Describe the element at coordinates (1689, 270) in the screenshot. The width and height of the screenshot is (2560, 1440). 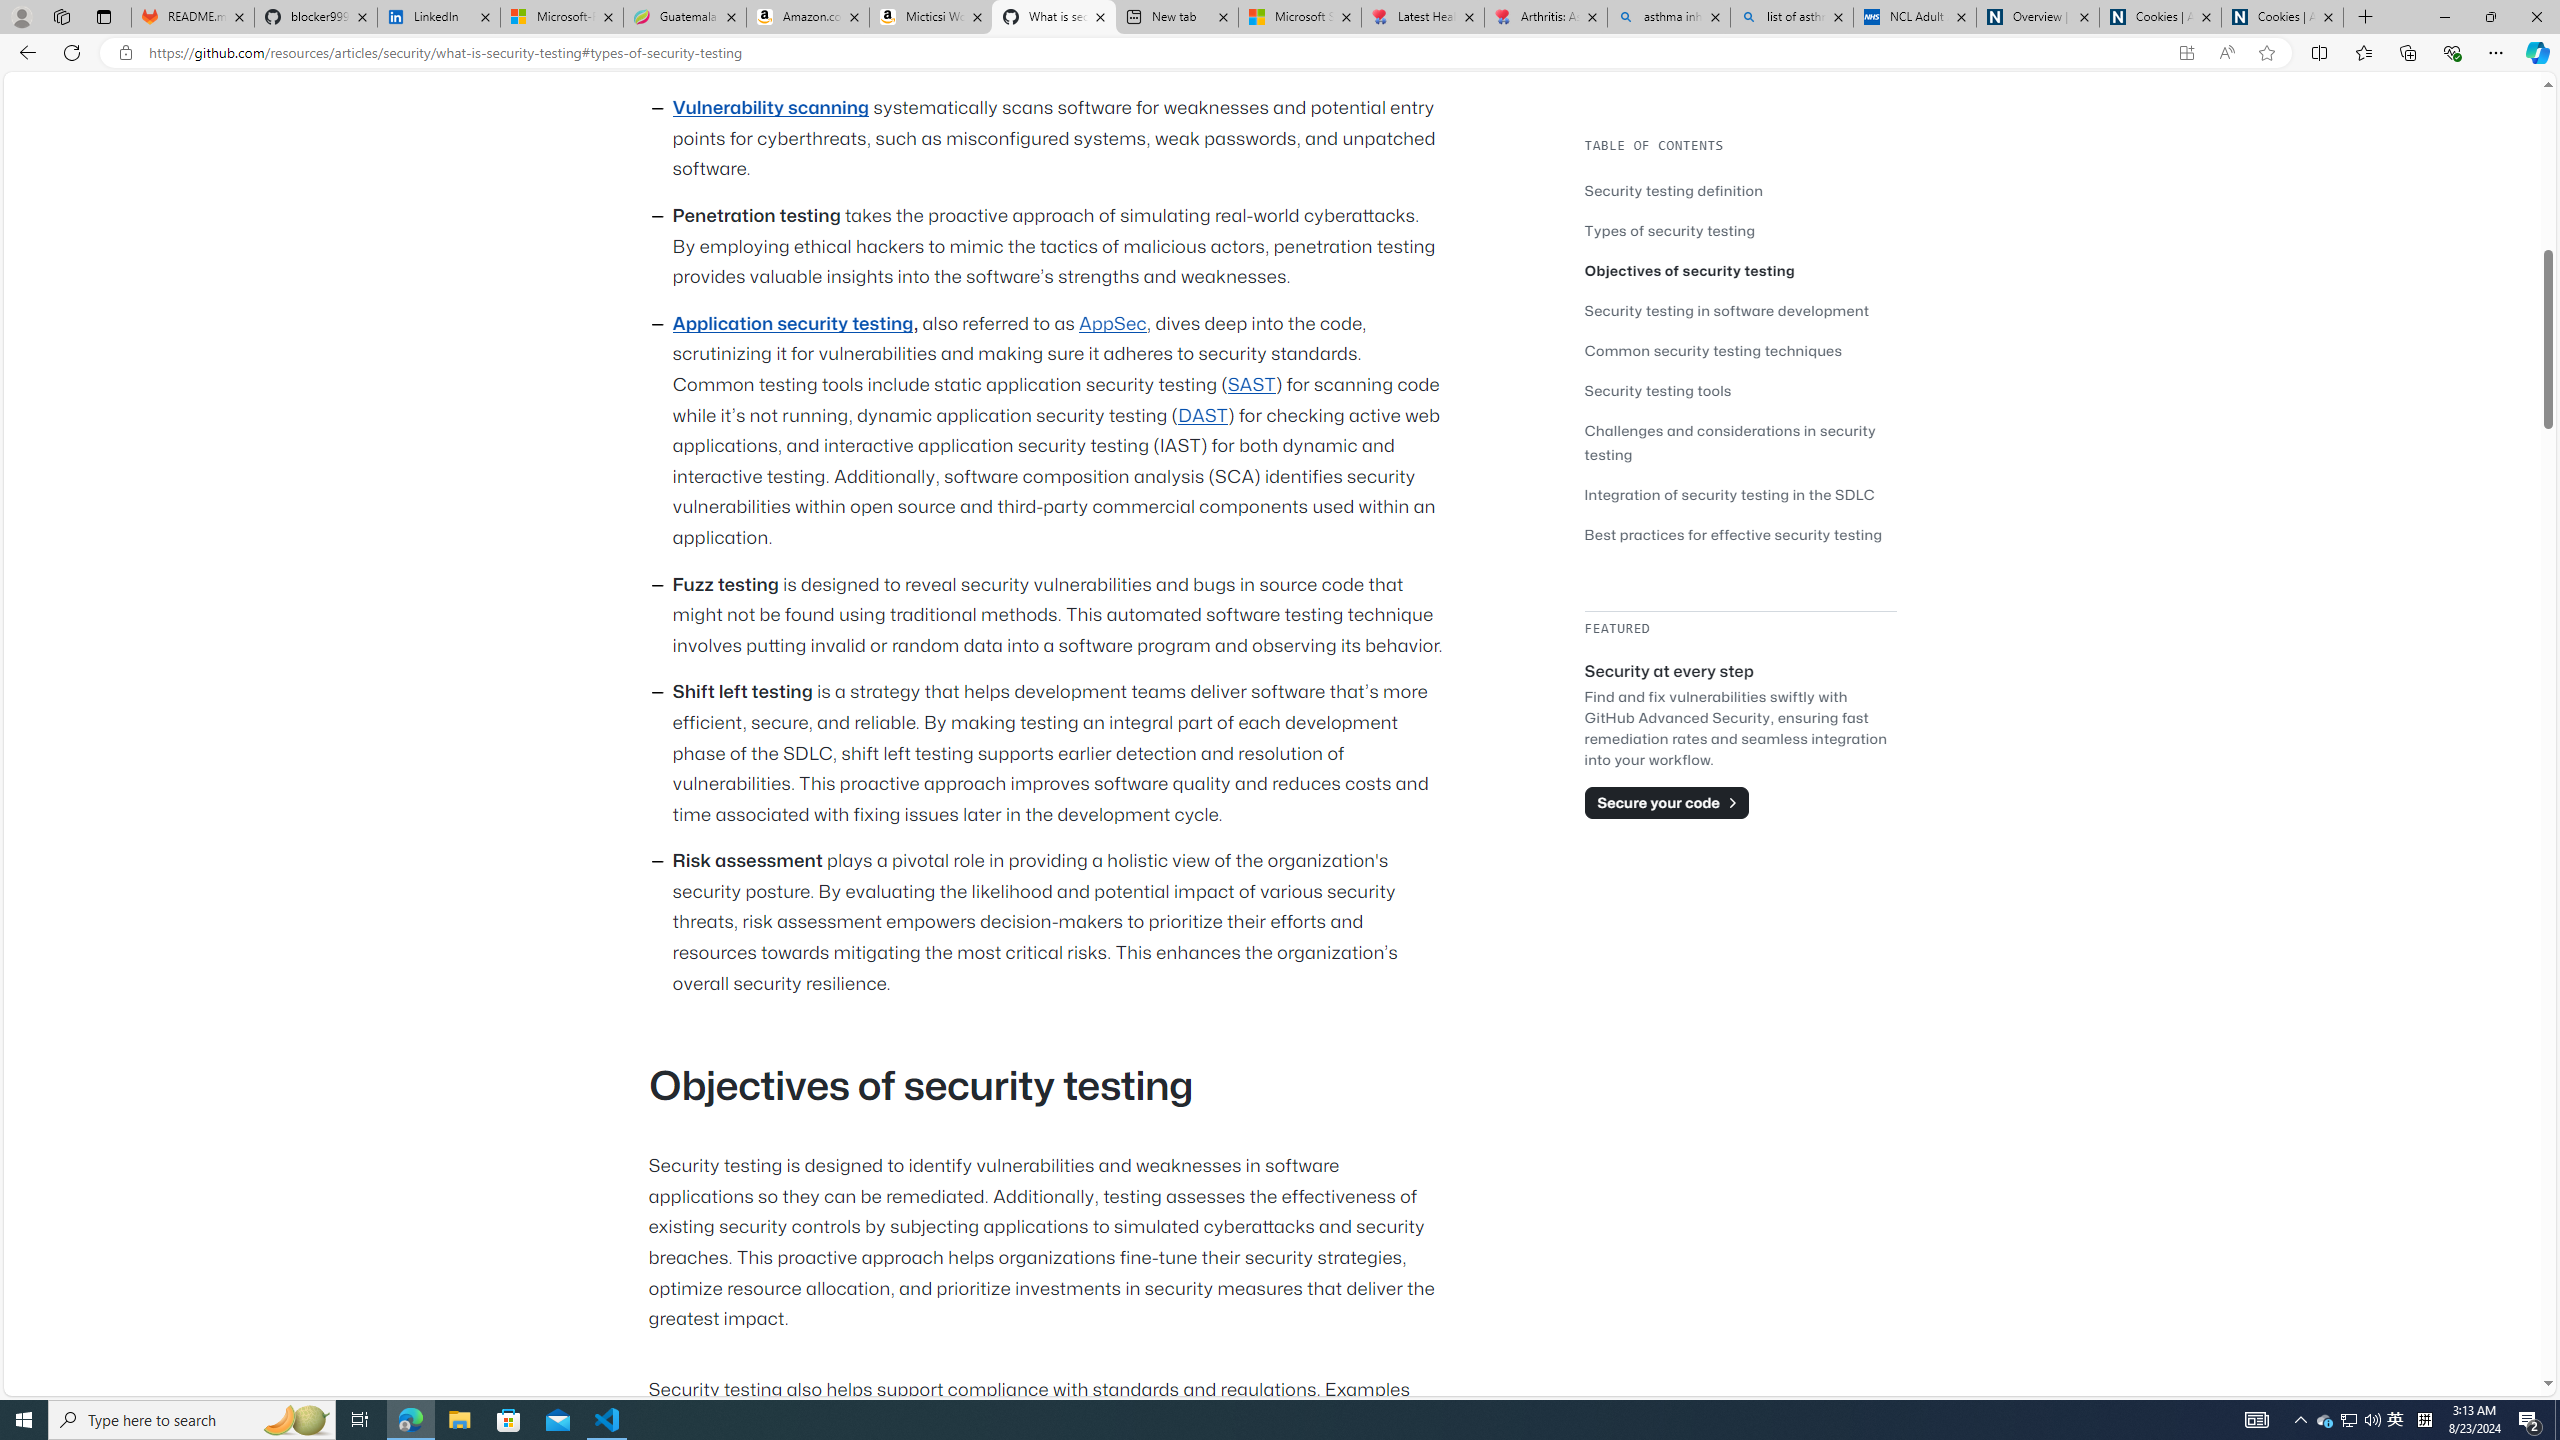
I see `Objectives of security testing` at that location.